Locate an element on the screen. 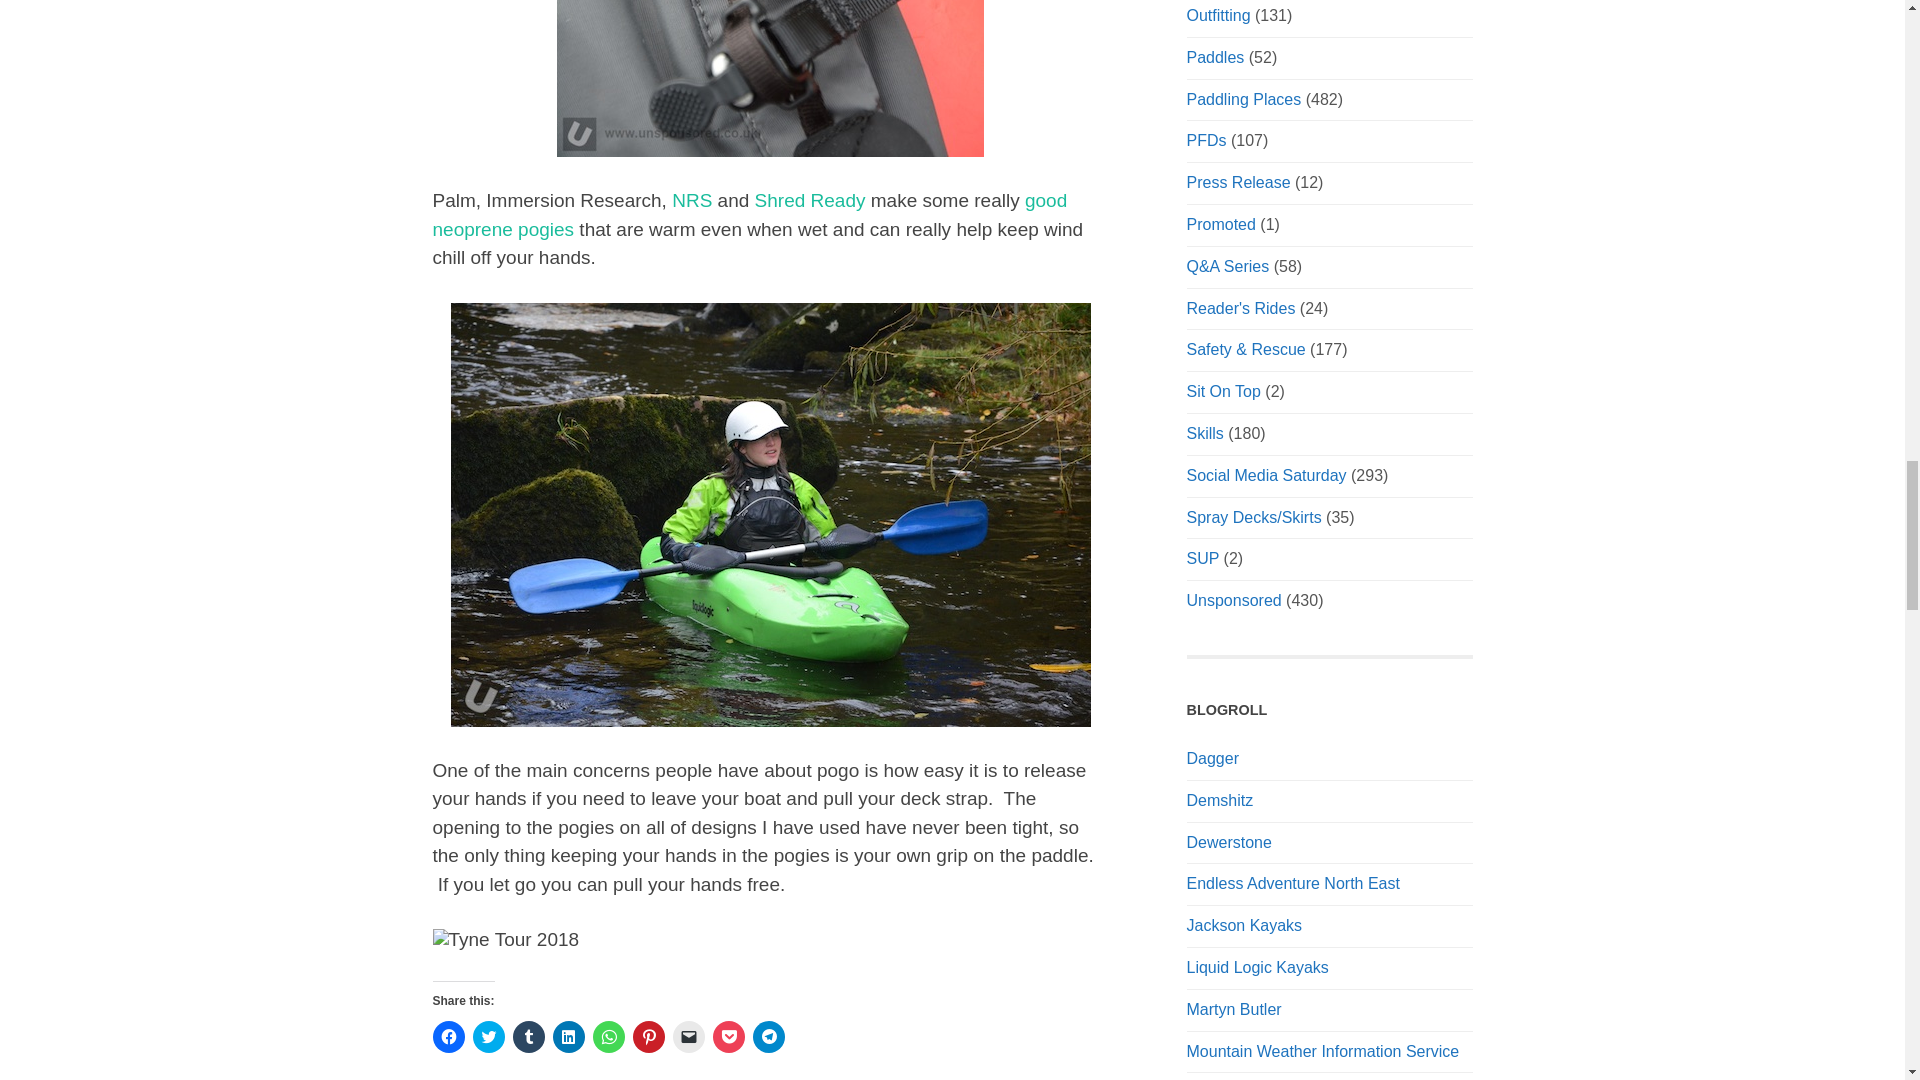  Click to share on Facebook is located at coordinates (448, 1036).